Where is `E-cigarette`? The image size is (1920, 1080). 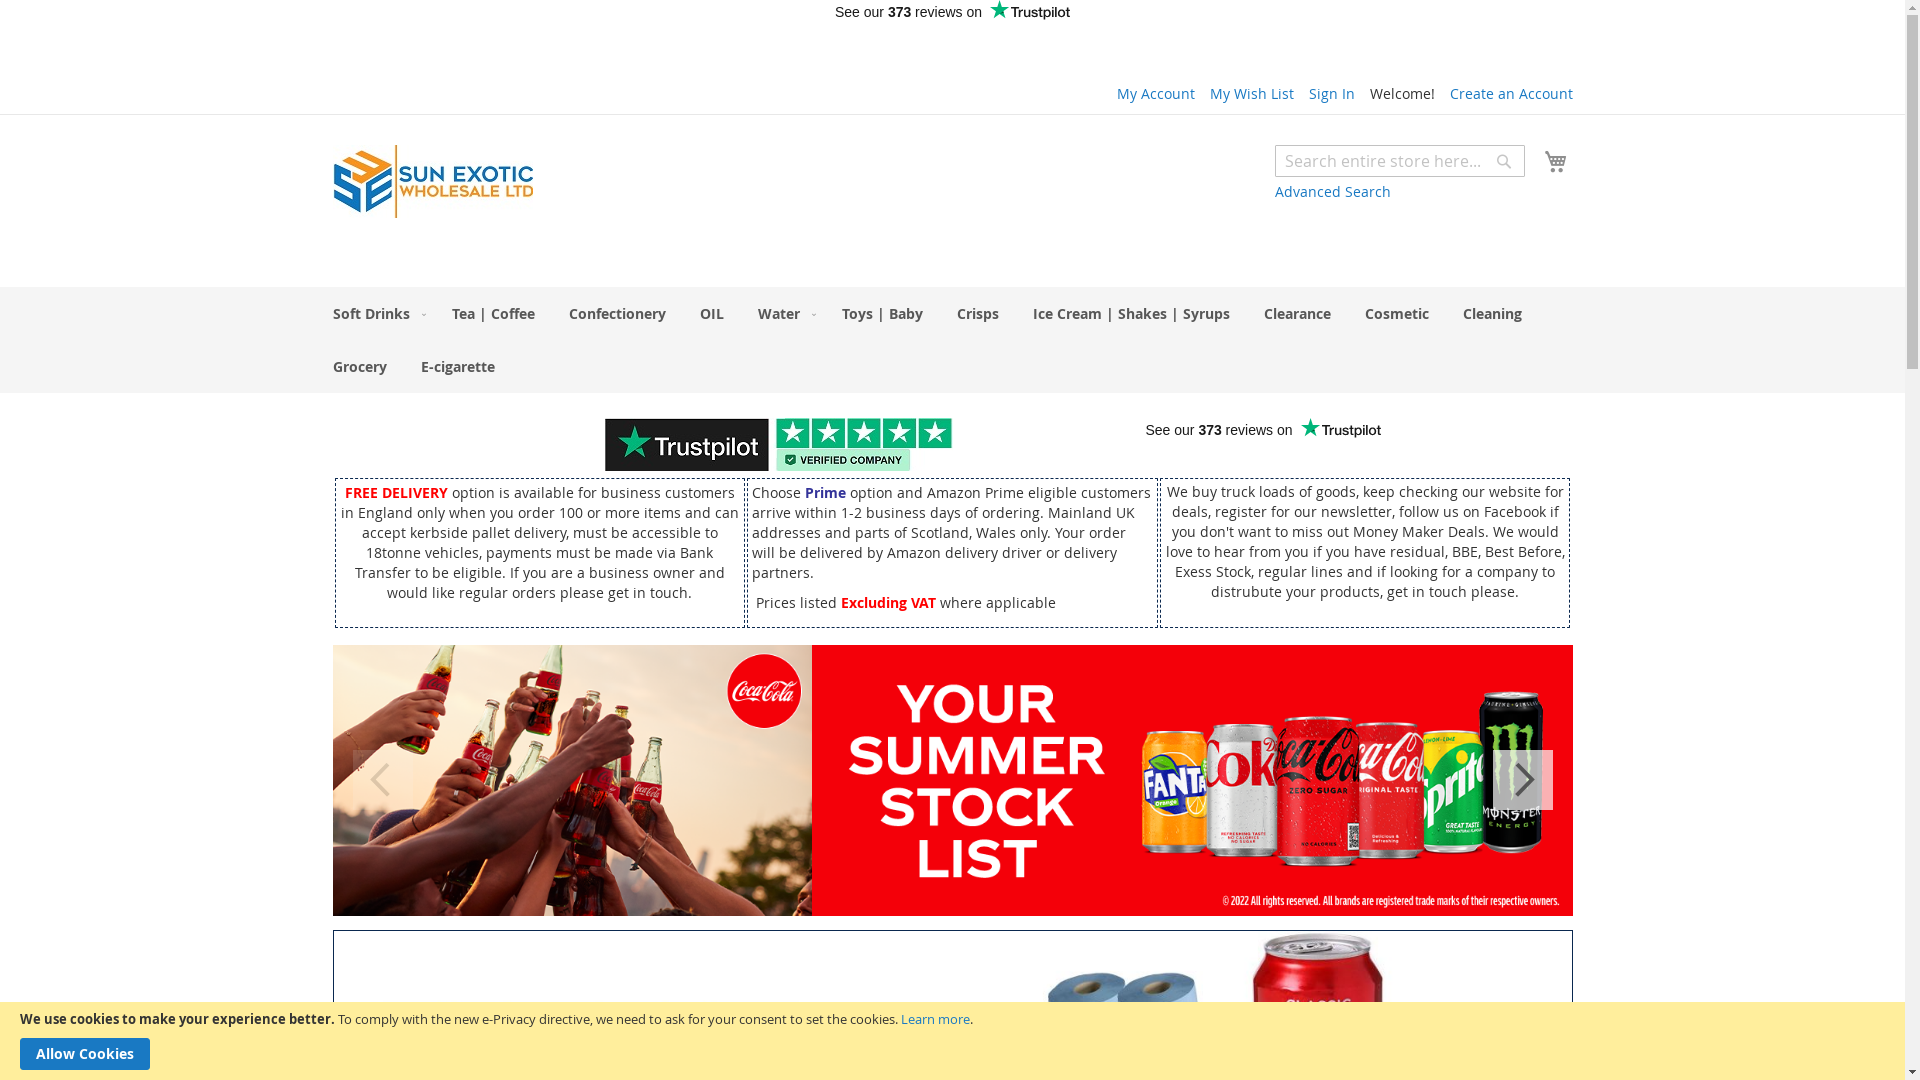
E-cigarette is located at coordinates (457, 366).